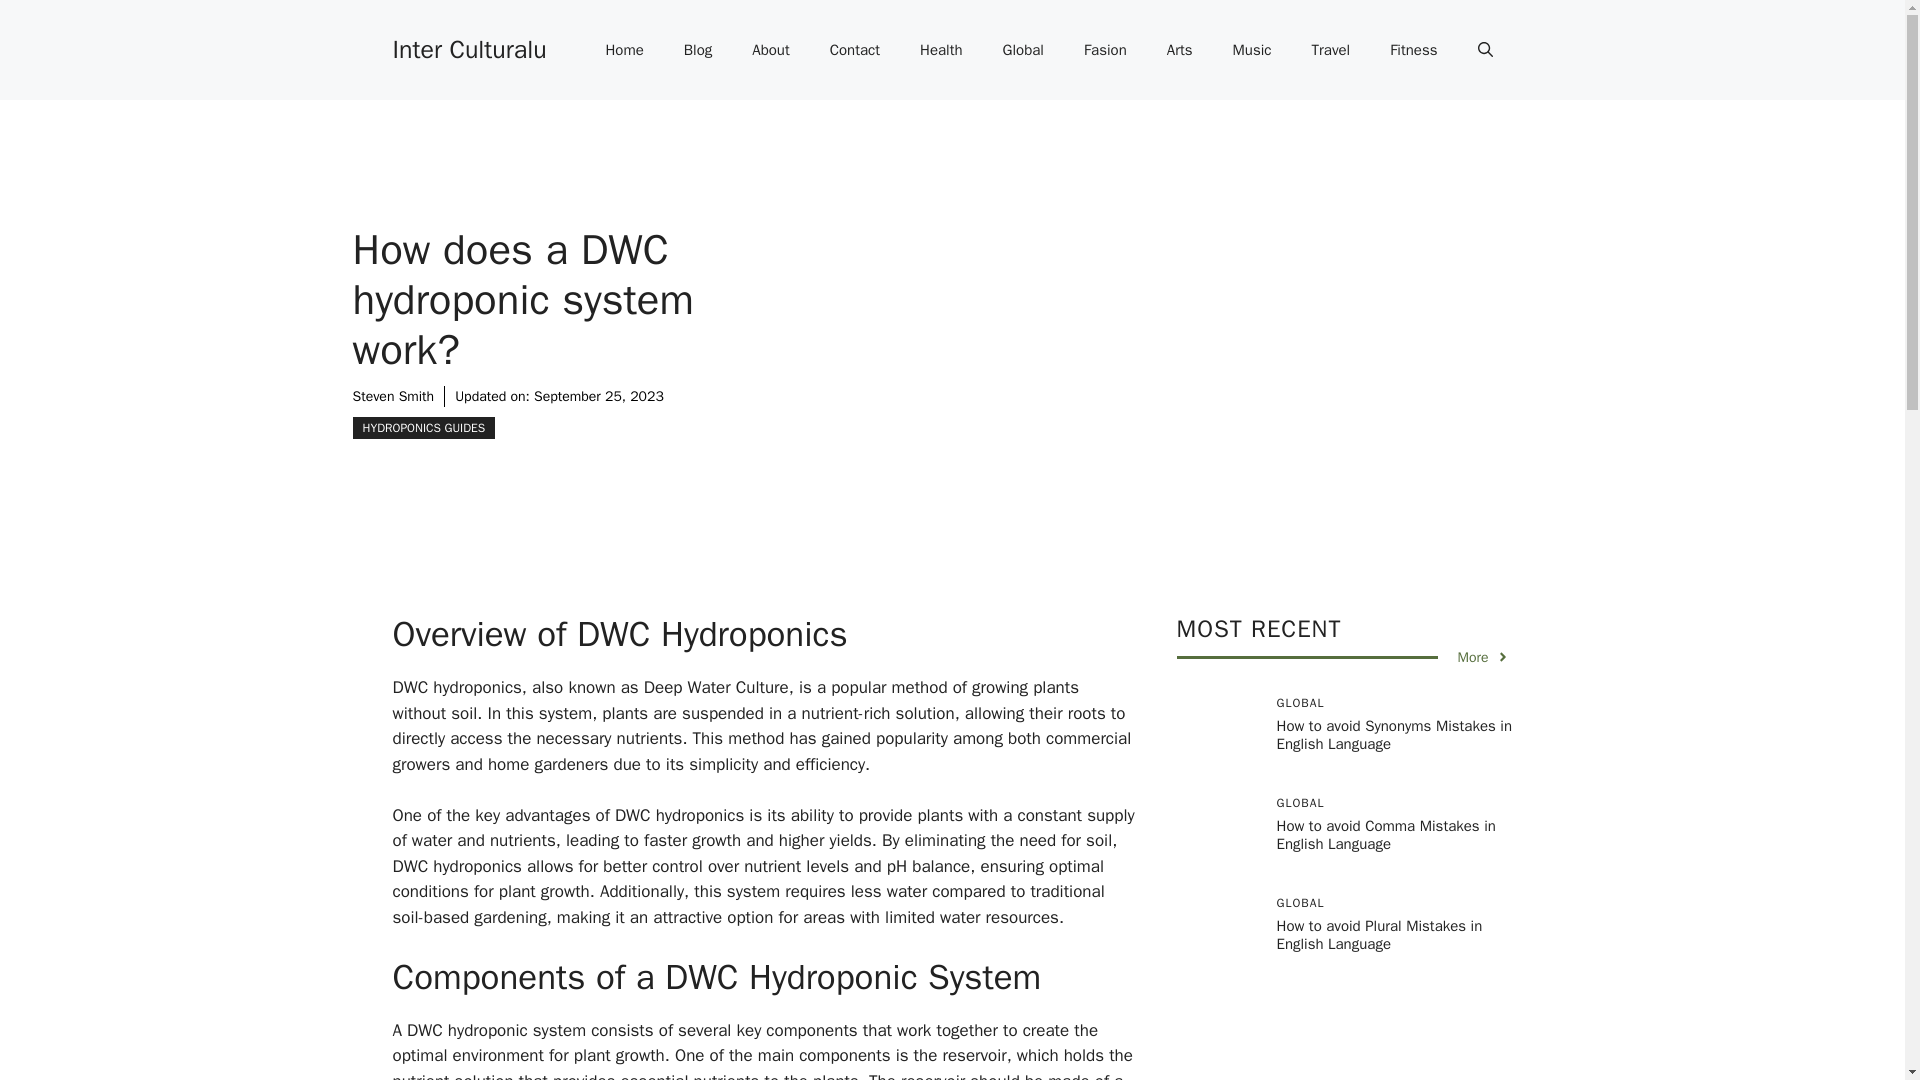 The image size is (1920, 1080). What do you see at coordinates (942, 50) in the screenshot?
I see `Health` at bounding box center [942, 50].